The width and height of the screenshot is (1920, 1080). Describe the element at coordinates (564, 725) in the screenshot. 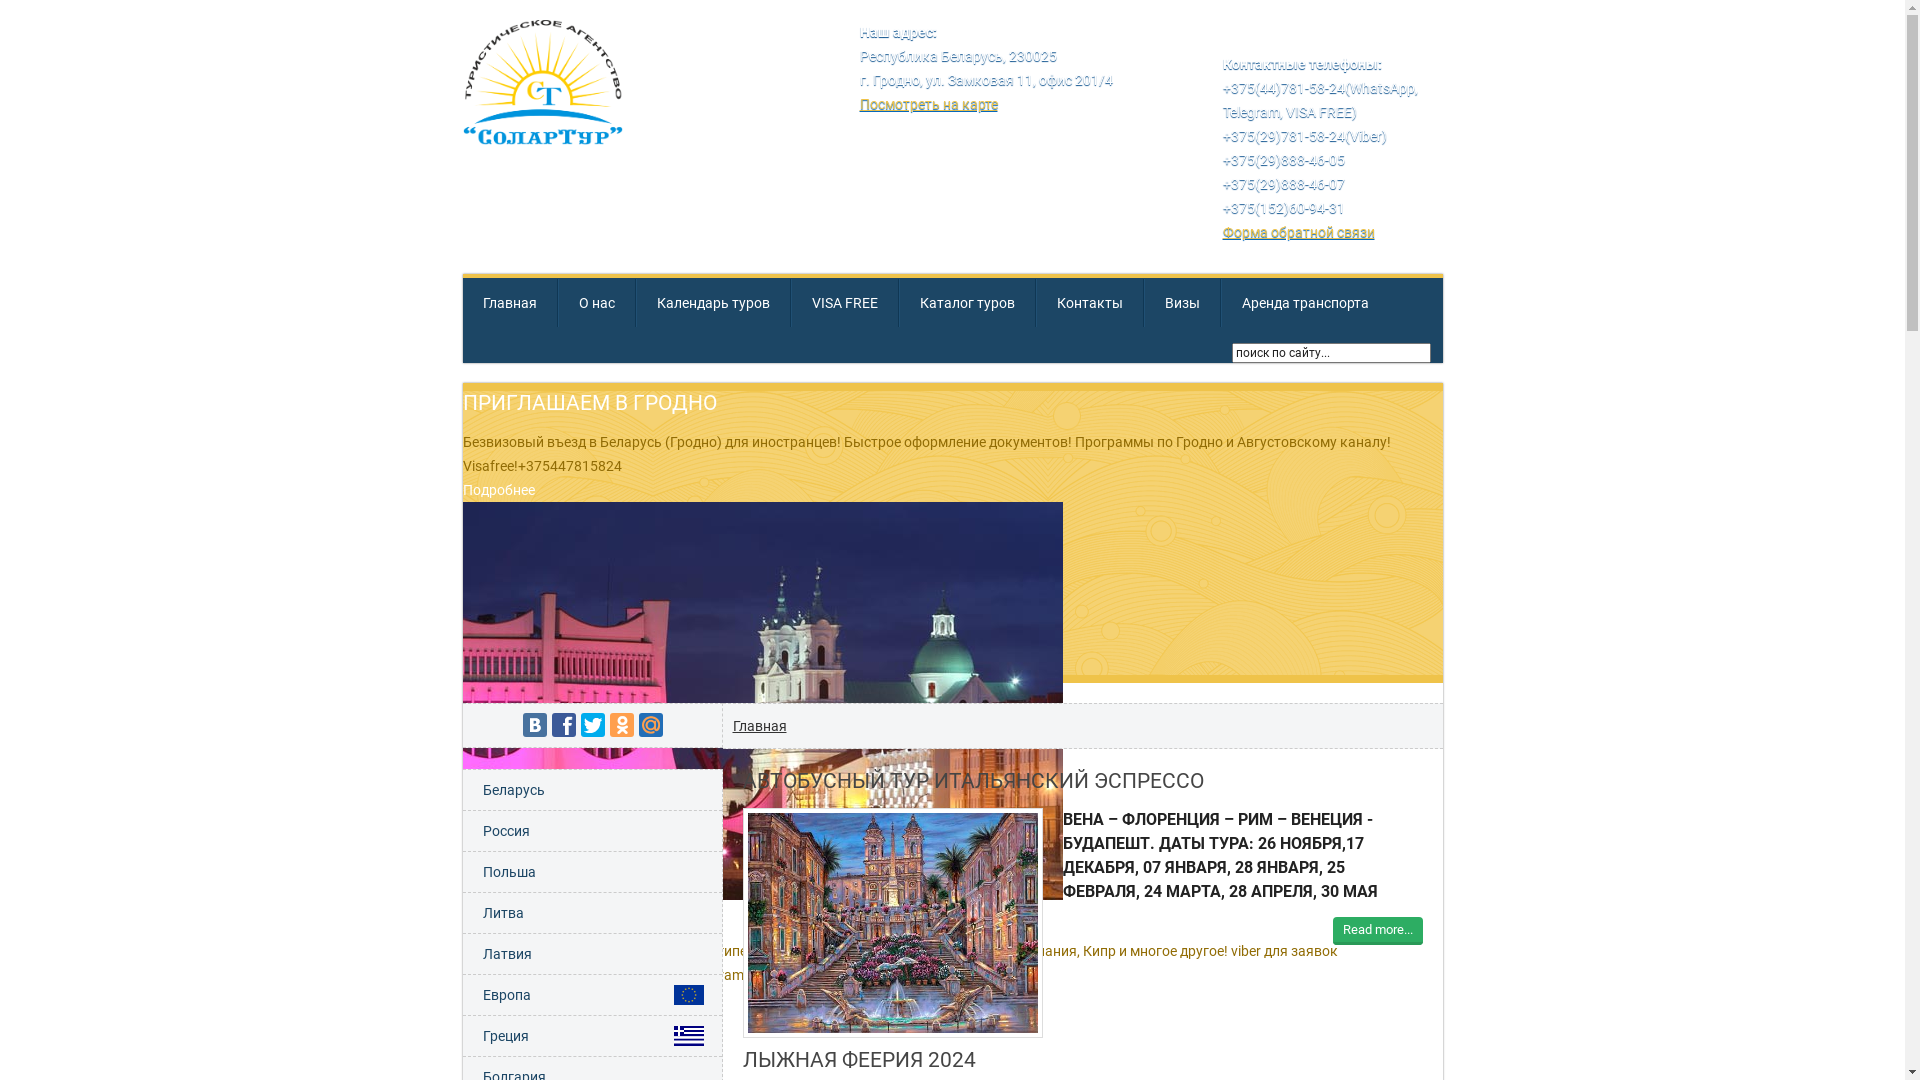

I see `Facebook` at that location.